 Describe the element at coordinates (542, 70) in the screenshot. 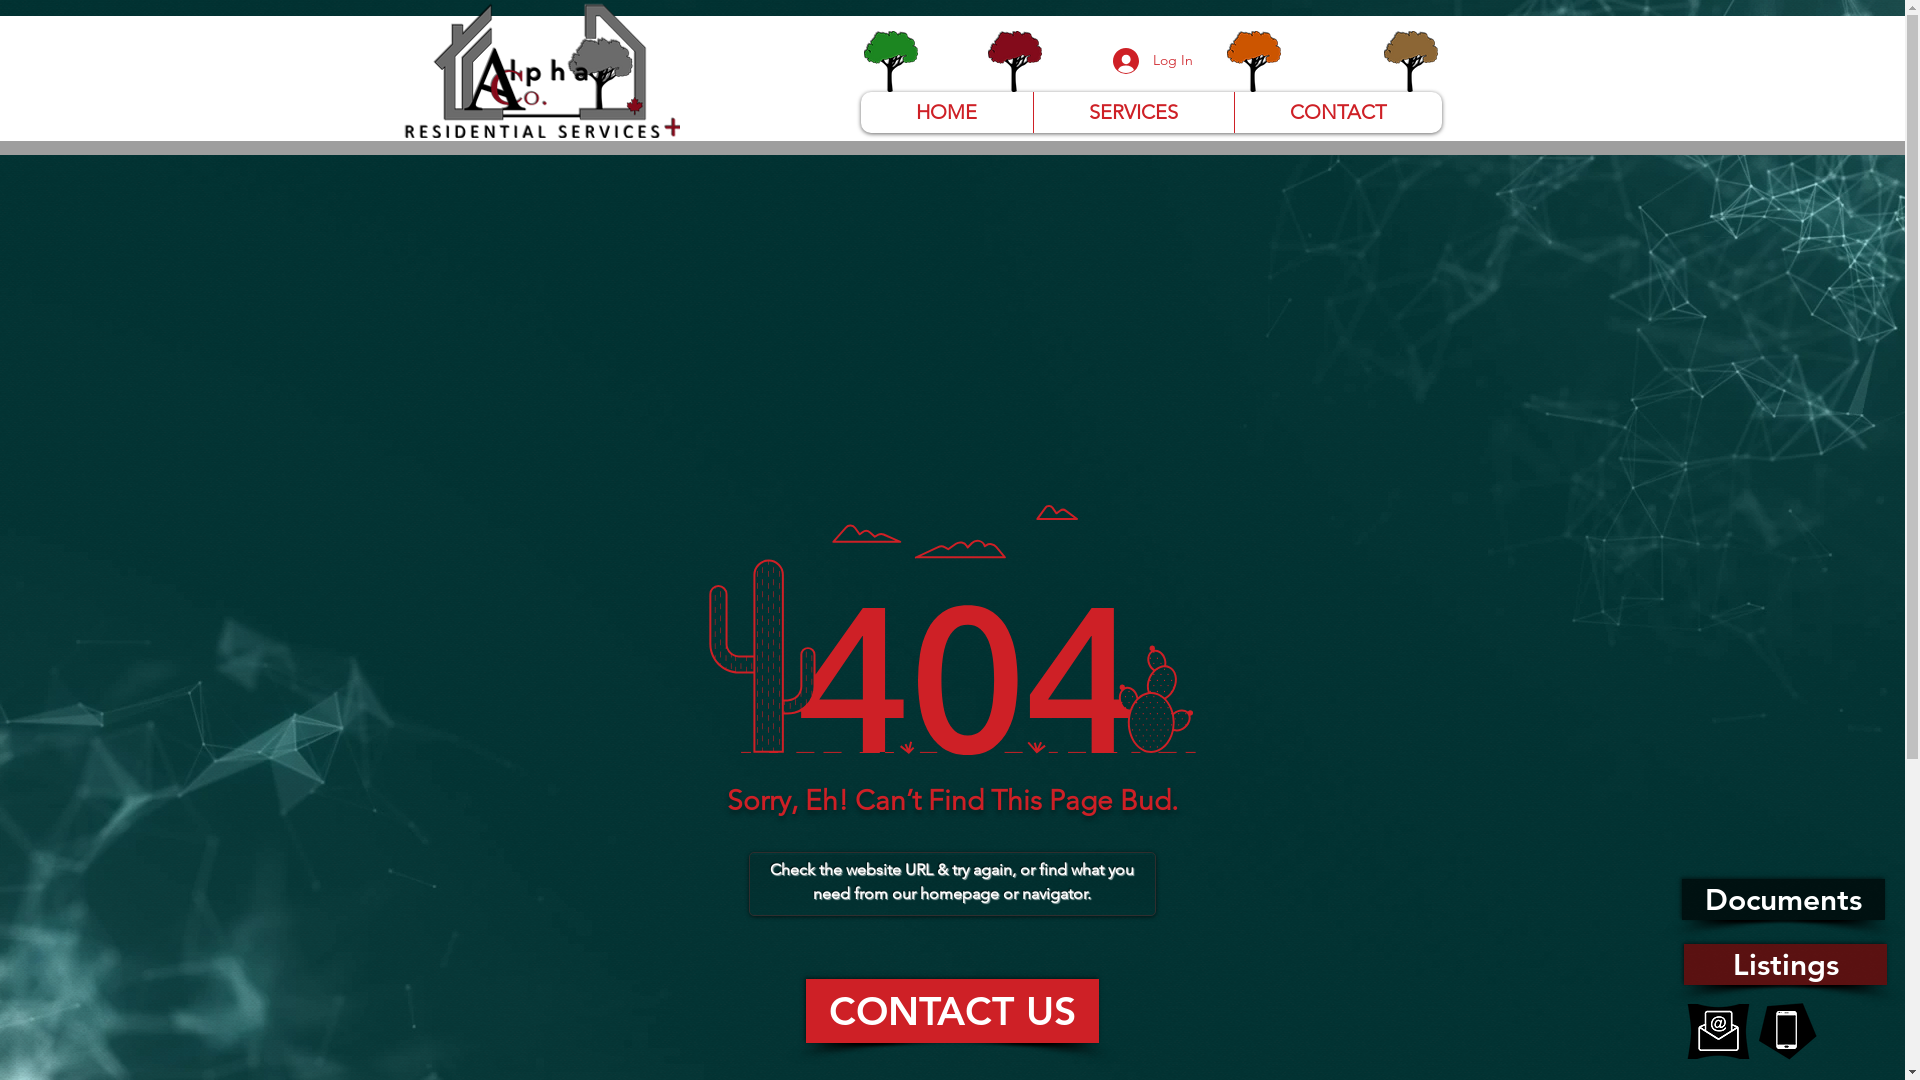

I see `Alpha Co.` at that location.